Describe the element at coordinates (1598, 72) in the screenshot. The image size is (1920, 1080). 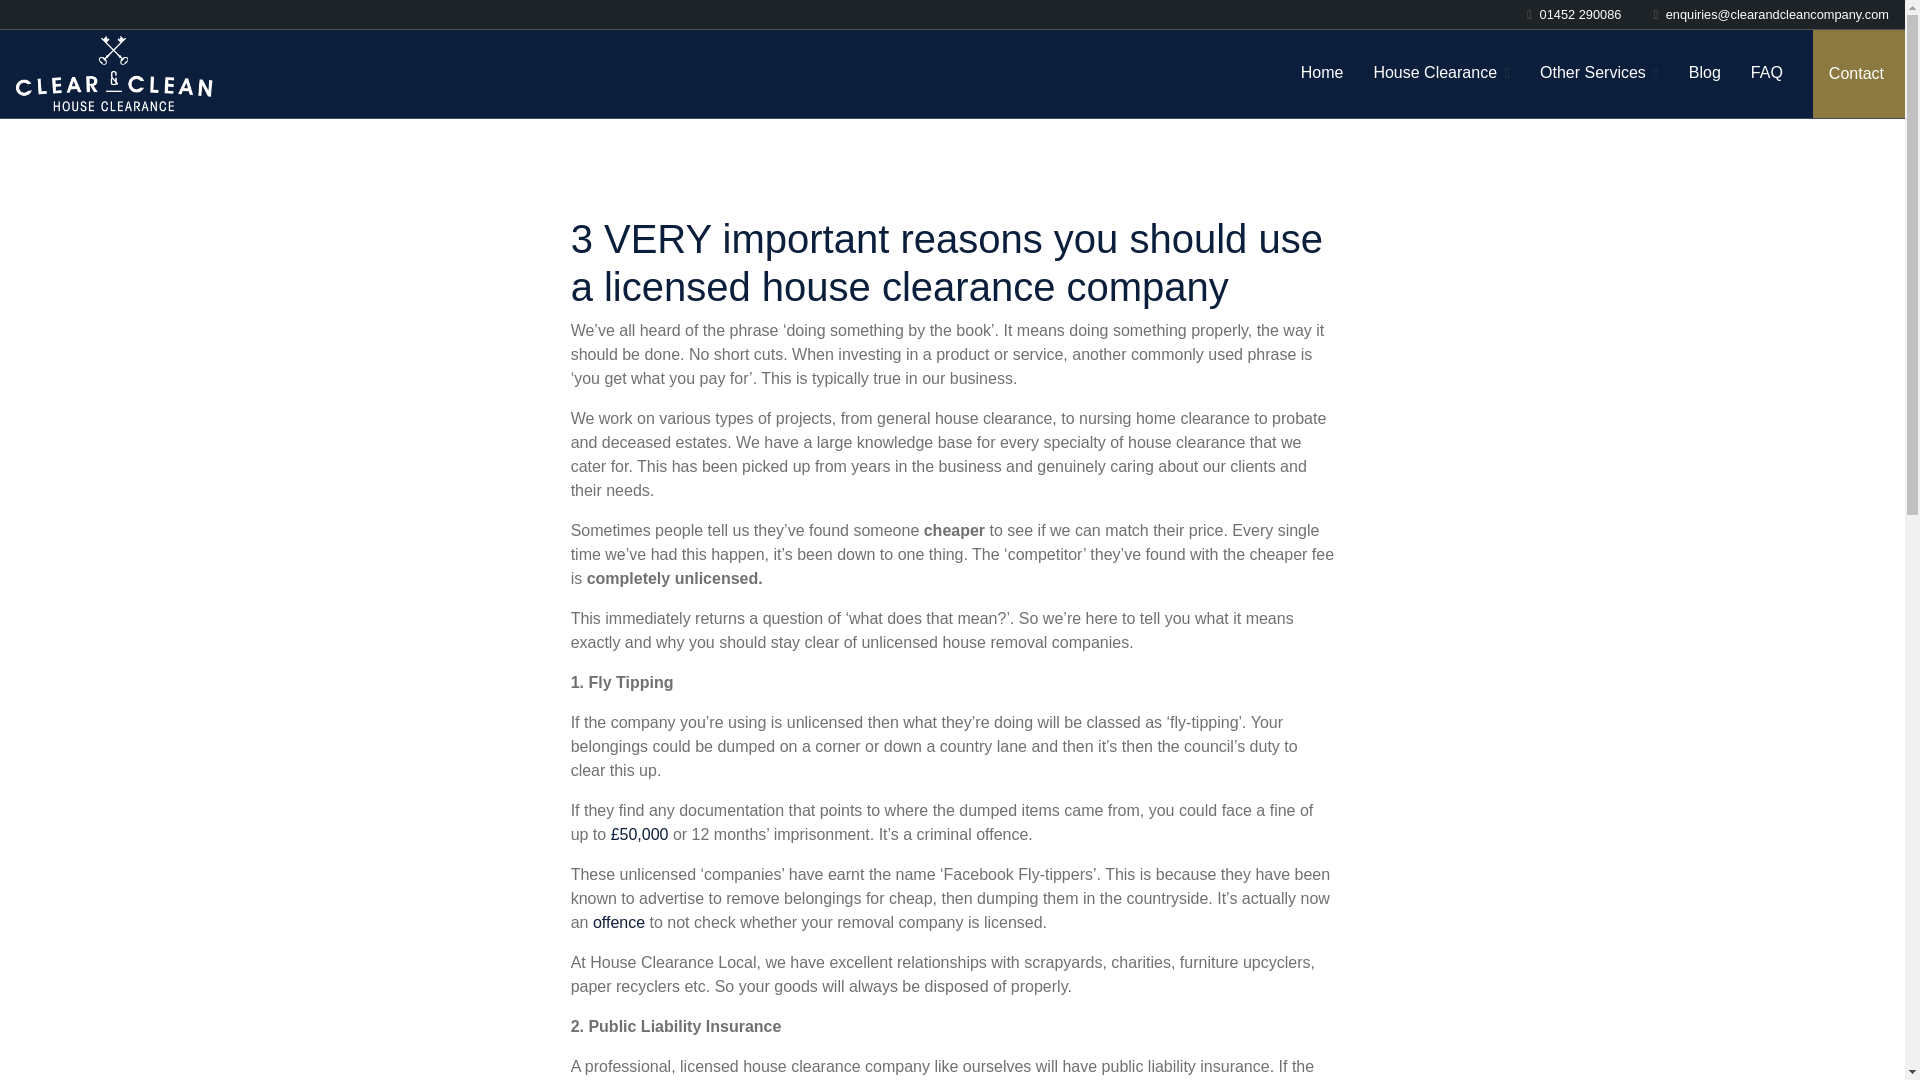
I see `Other Services` at that location.